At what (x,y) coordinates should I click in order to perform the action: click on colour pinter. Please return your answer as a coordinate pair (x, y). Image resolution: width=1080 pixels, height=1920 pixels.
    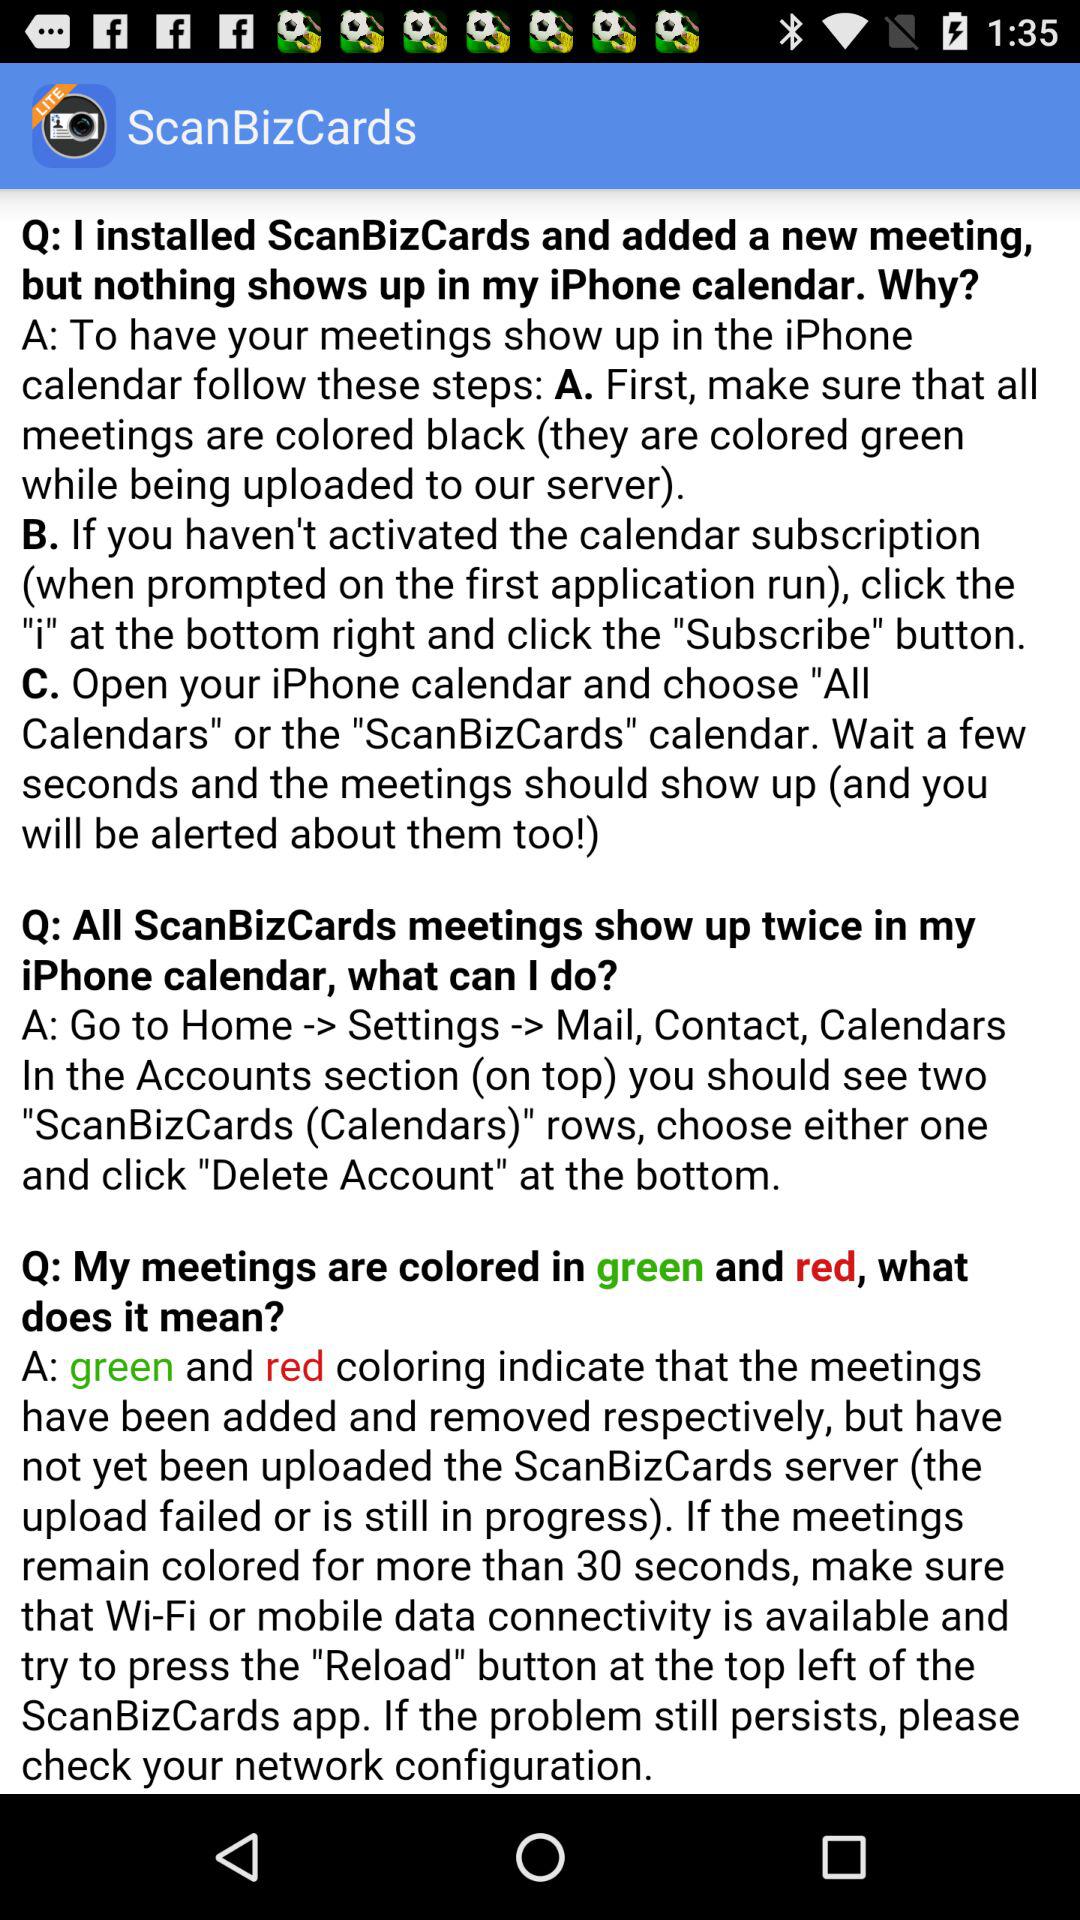
    Looking at the image, I should click on (540, 992).